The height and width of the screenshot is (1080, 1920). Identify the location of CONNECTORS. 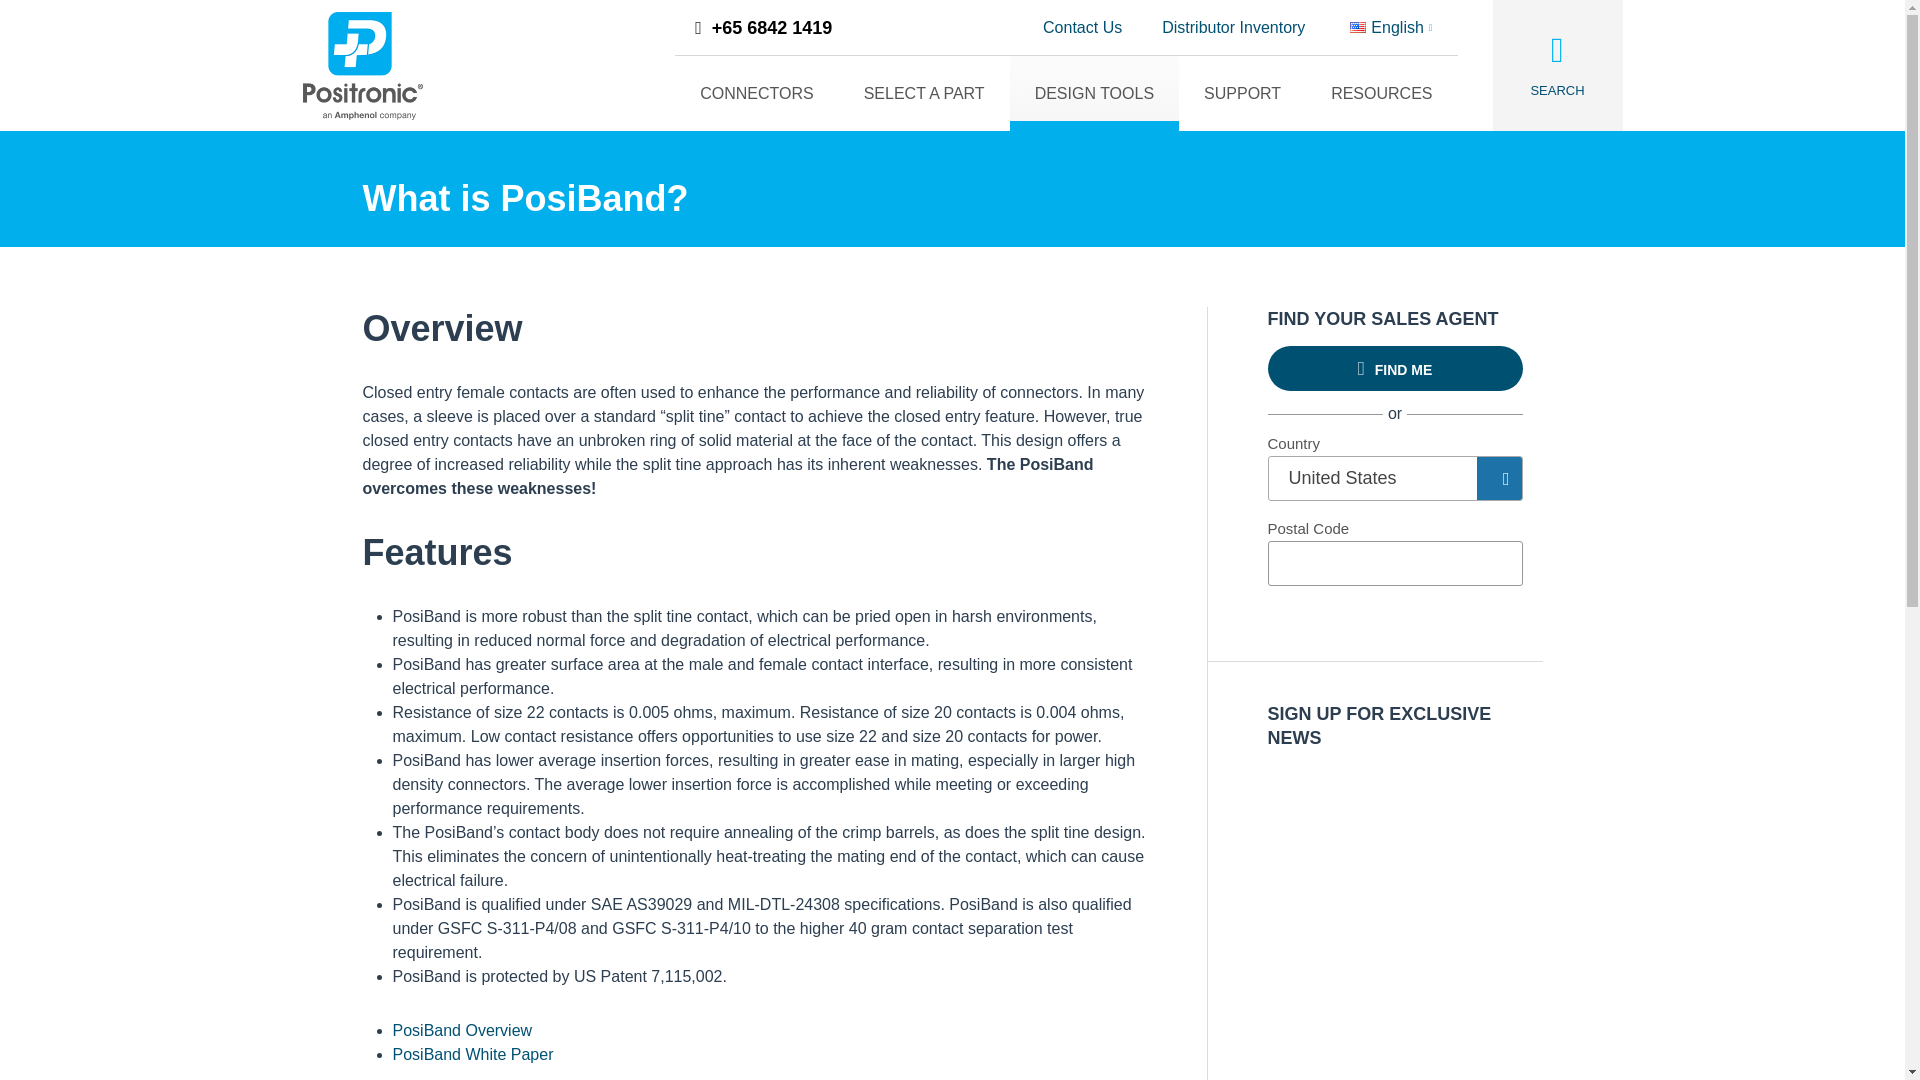
(757, 93).